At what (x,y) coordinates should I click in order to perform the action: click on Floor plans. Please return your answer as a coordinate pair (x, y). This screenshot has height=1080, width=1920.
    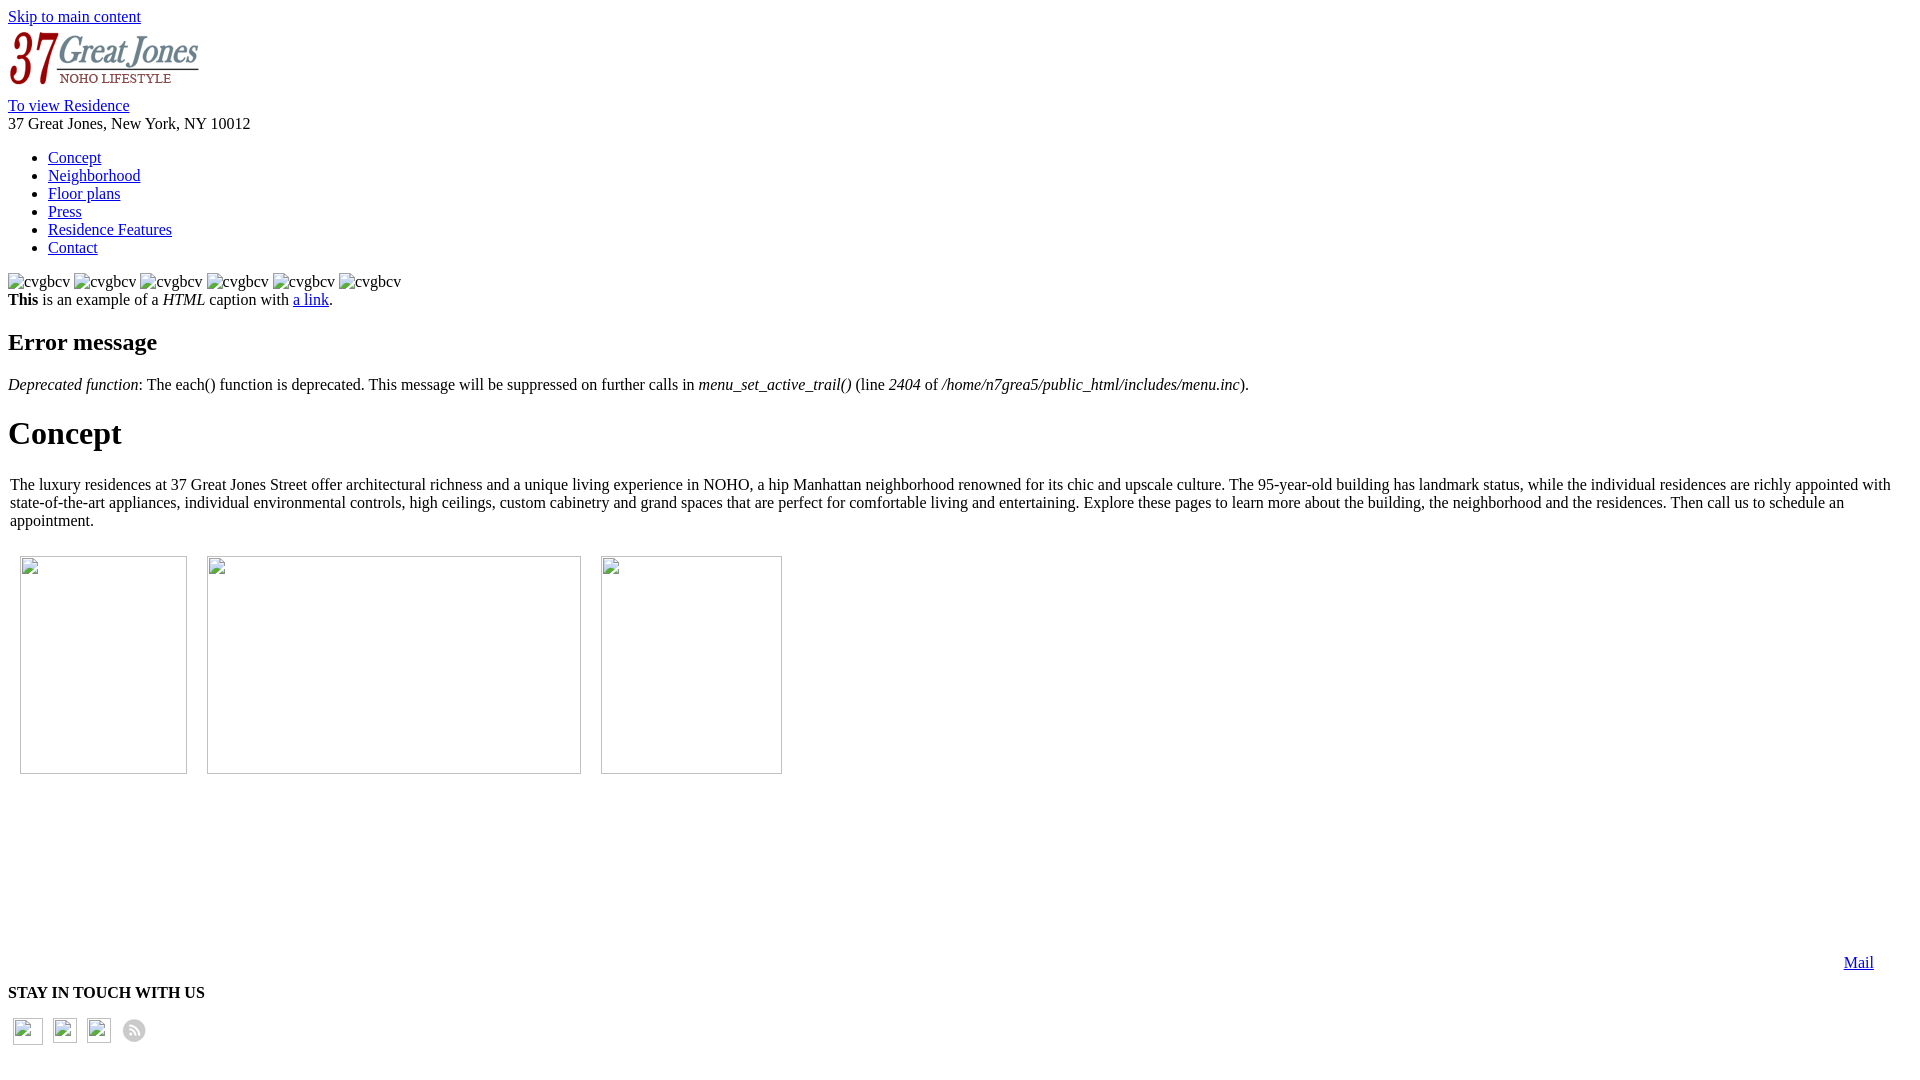
    Looking at the image, I should click on (84, 194).